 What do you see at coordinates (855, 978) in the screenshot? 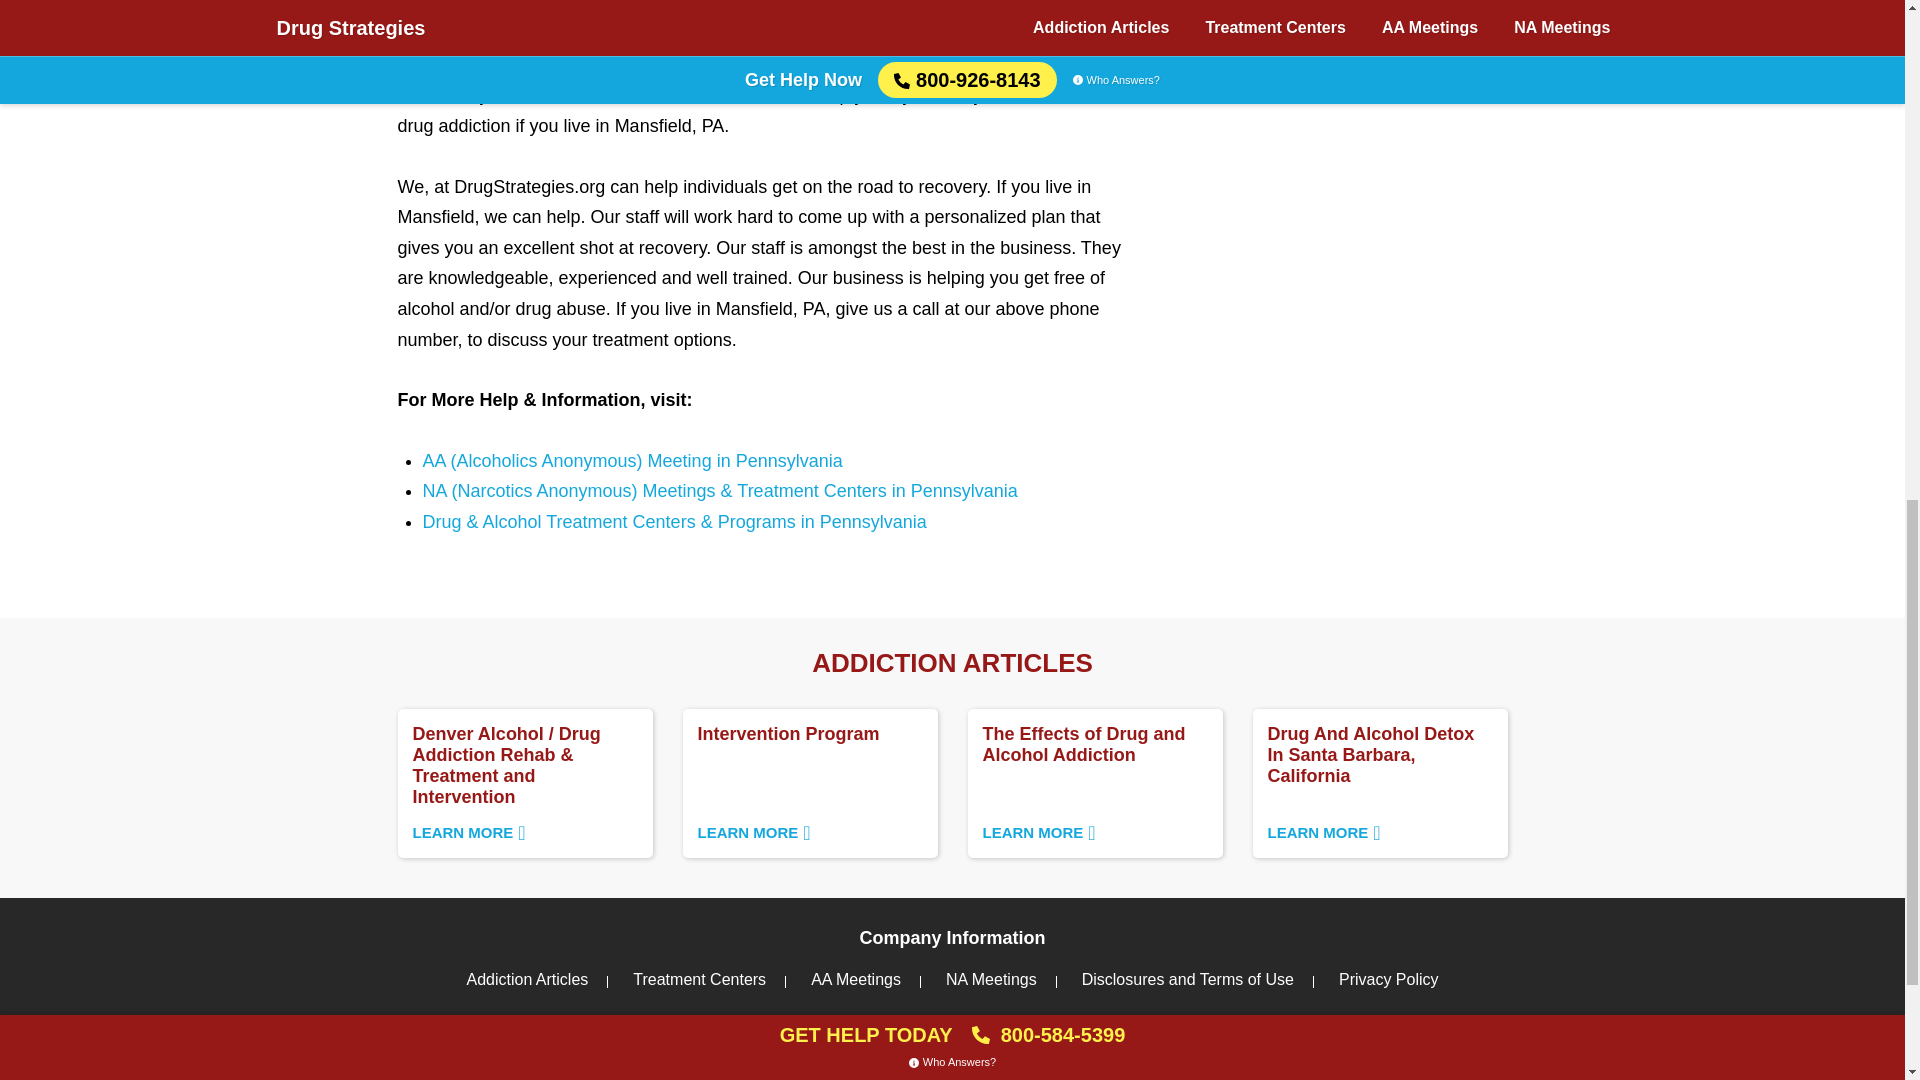
I see `AA Meetings` at bounding box center [855, 978].